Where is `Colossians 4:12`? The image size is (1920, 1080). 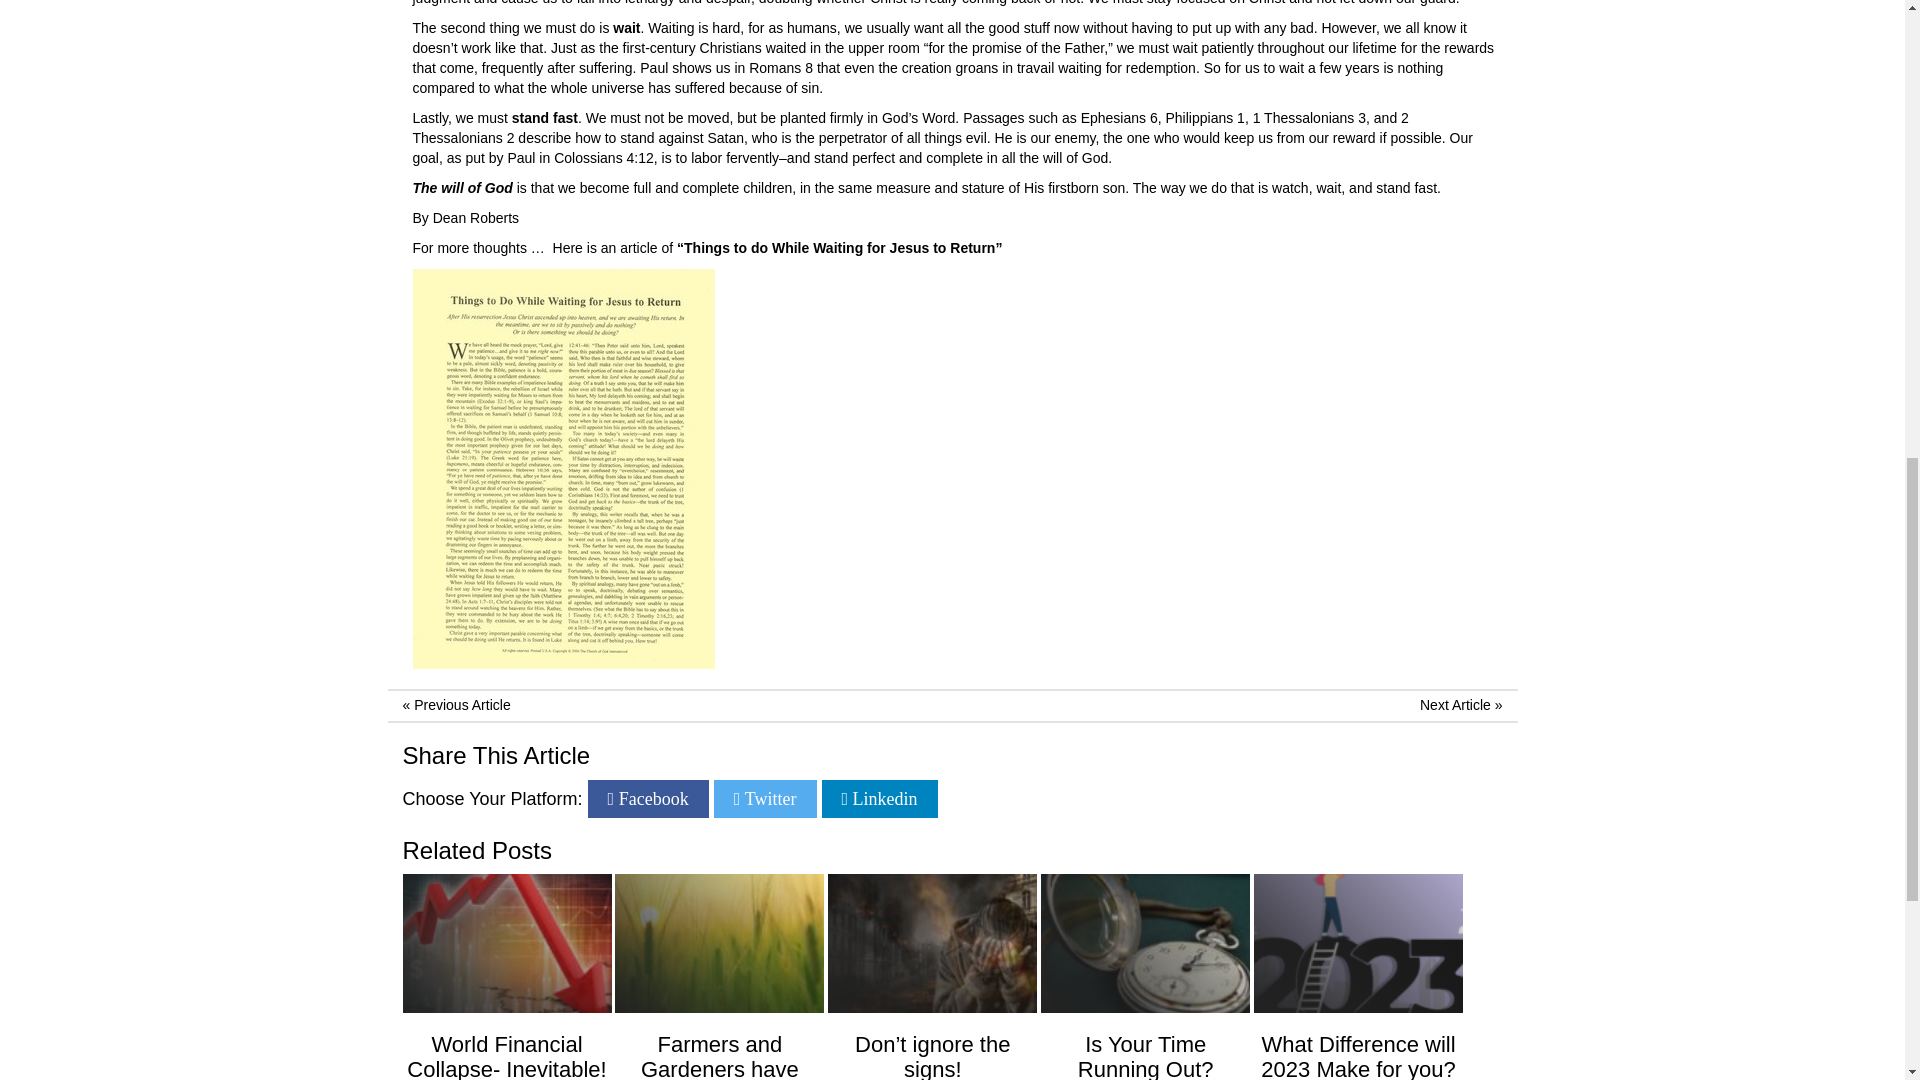 Colossians 4:12 is located at coordinates (604, 158).